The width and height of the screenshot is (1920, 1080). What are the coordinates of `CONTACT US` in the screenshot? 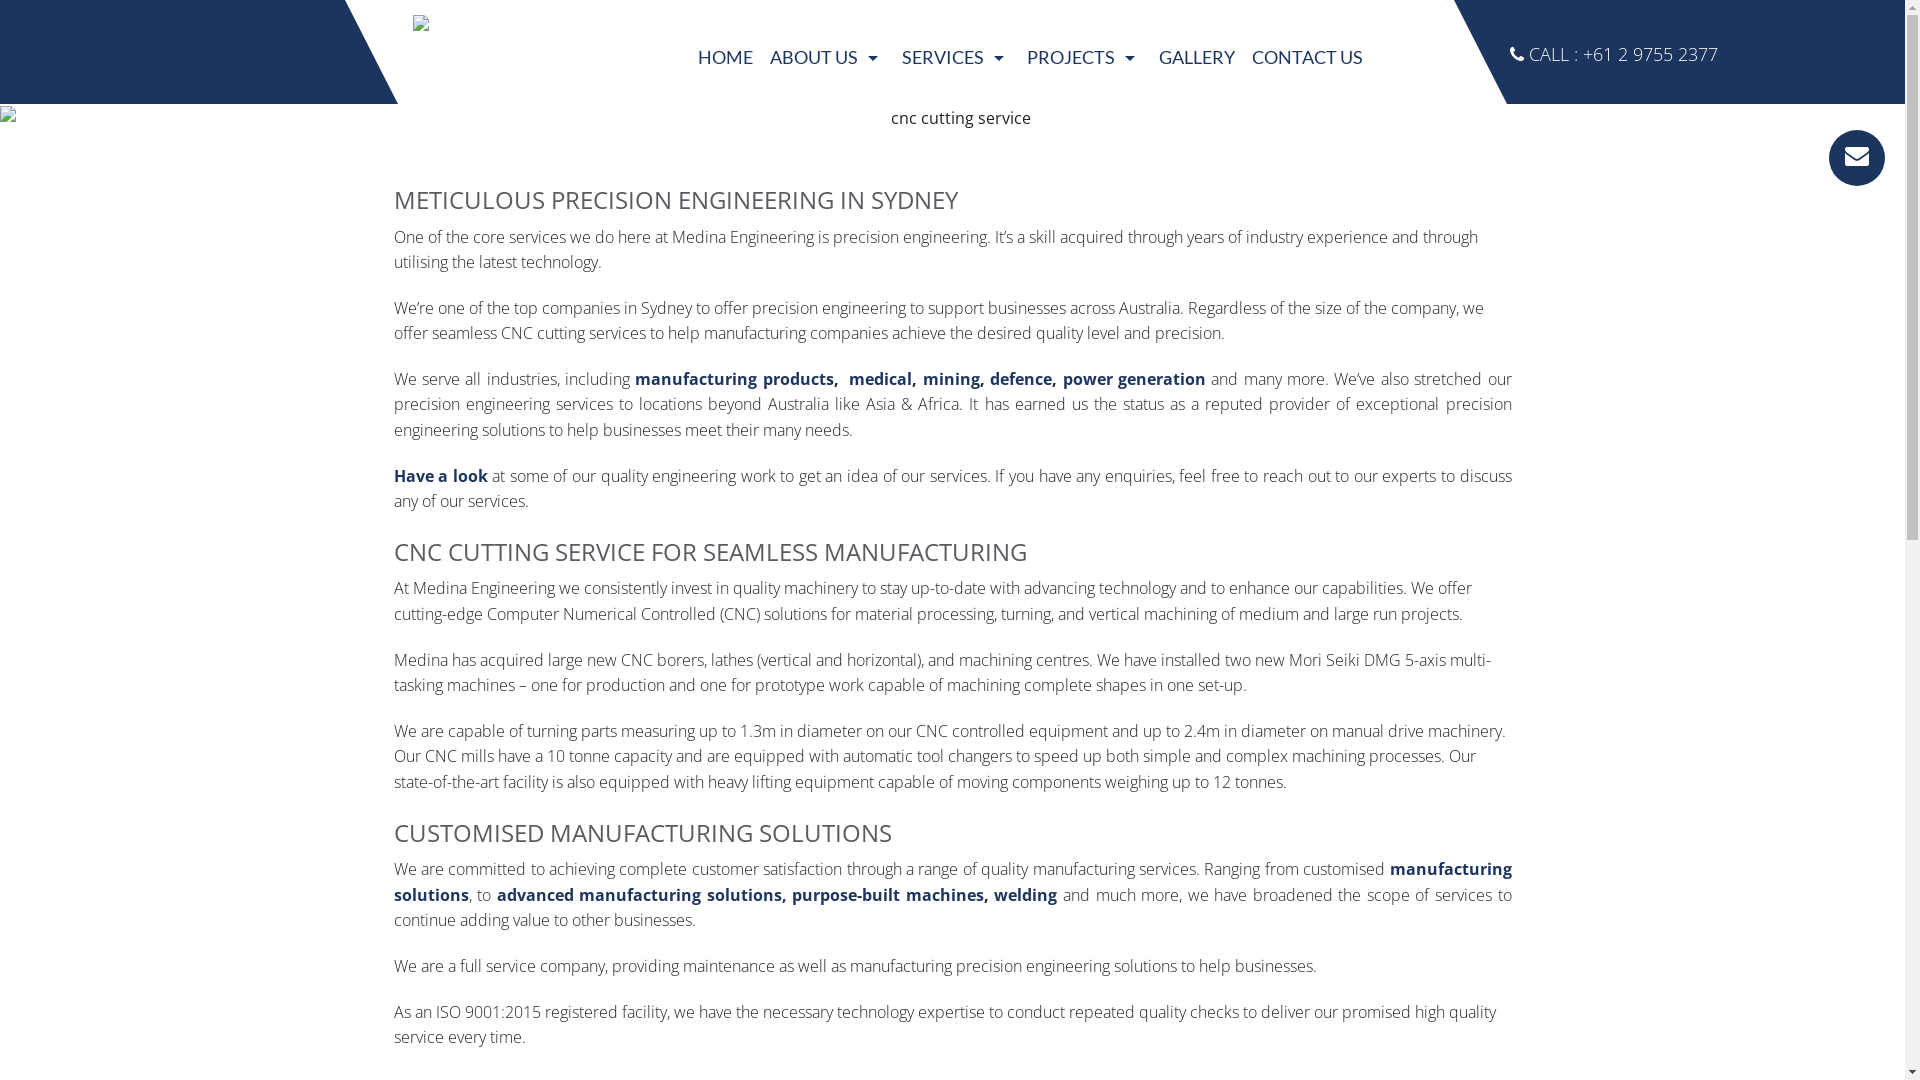 It's located at (1308, 58).